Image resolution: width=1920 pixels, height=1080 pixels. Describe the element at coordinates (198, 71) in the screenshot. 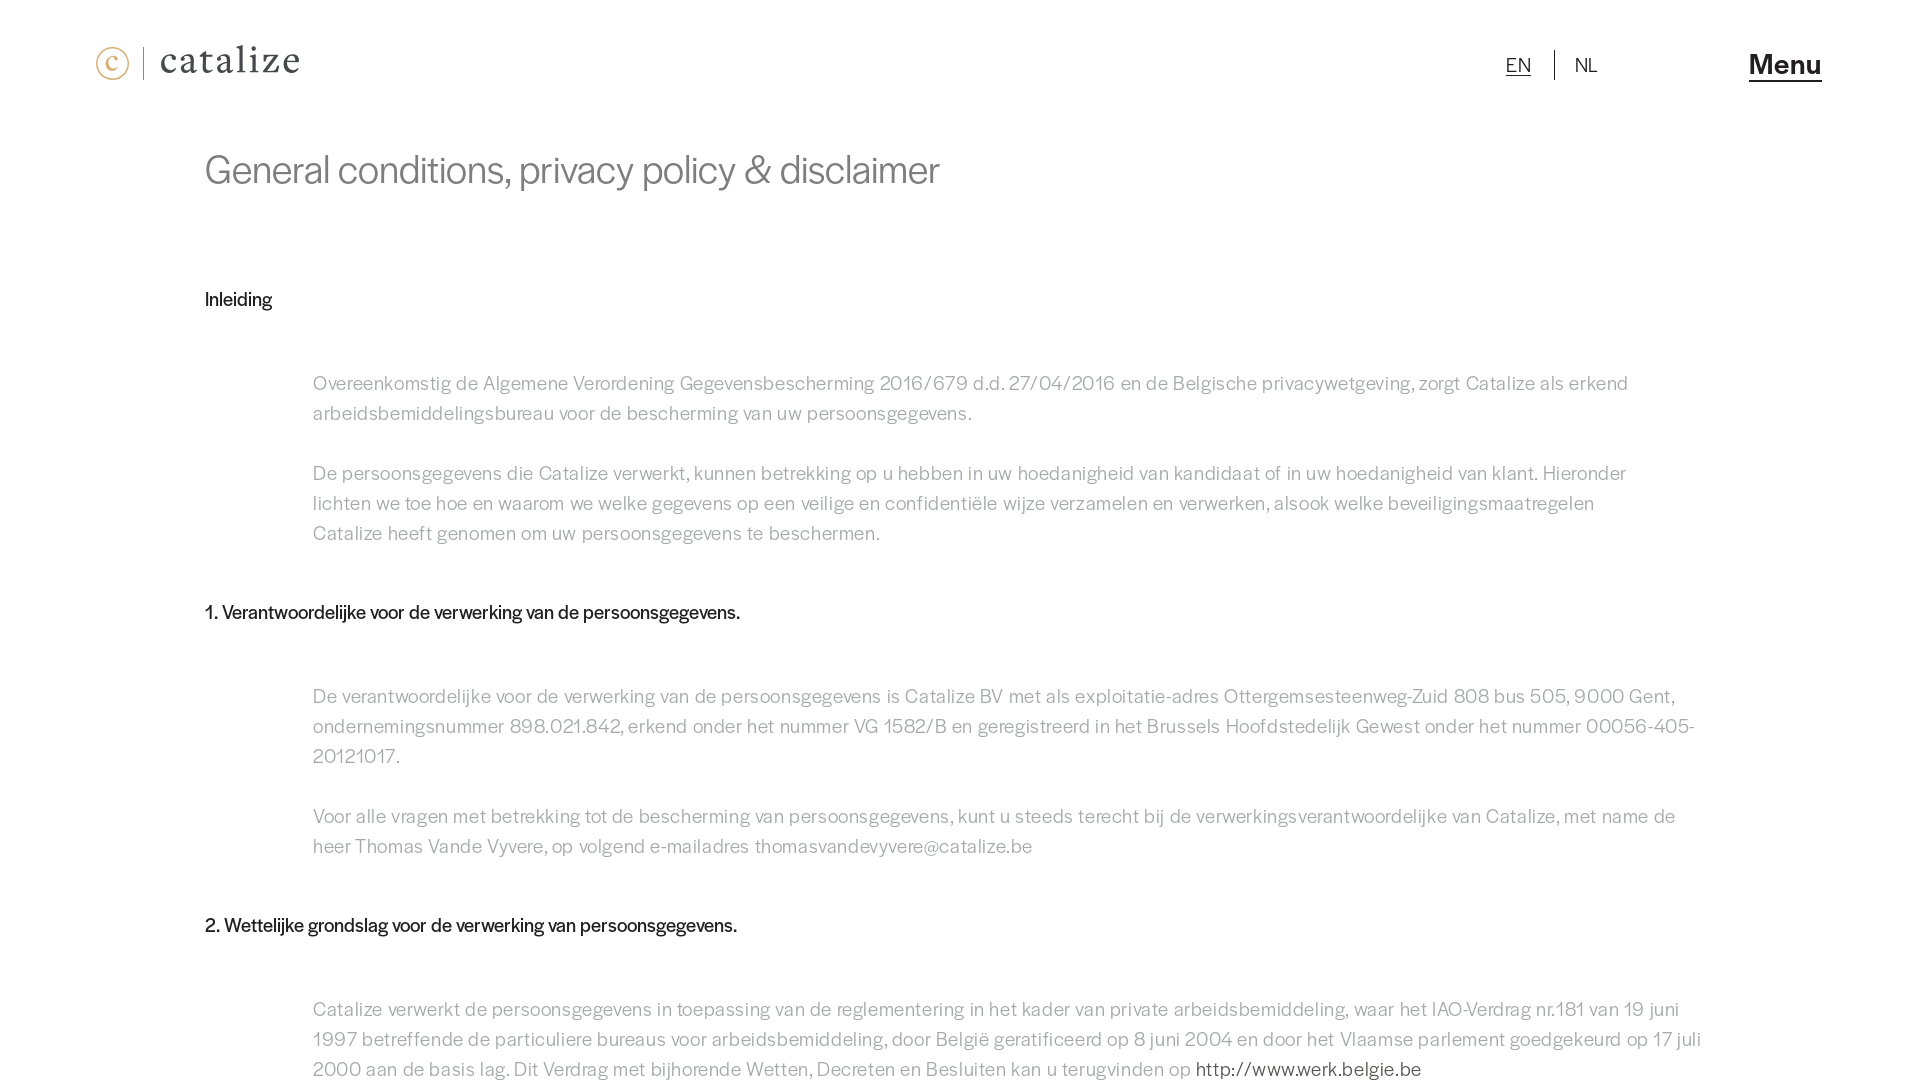

I see `c Catalize` at that location.